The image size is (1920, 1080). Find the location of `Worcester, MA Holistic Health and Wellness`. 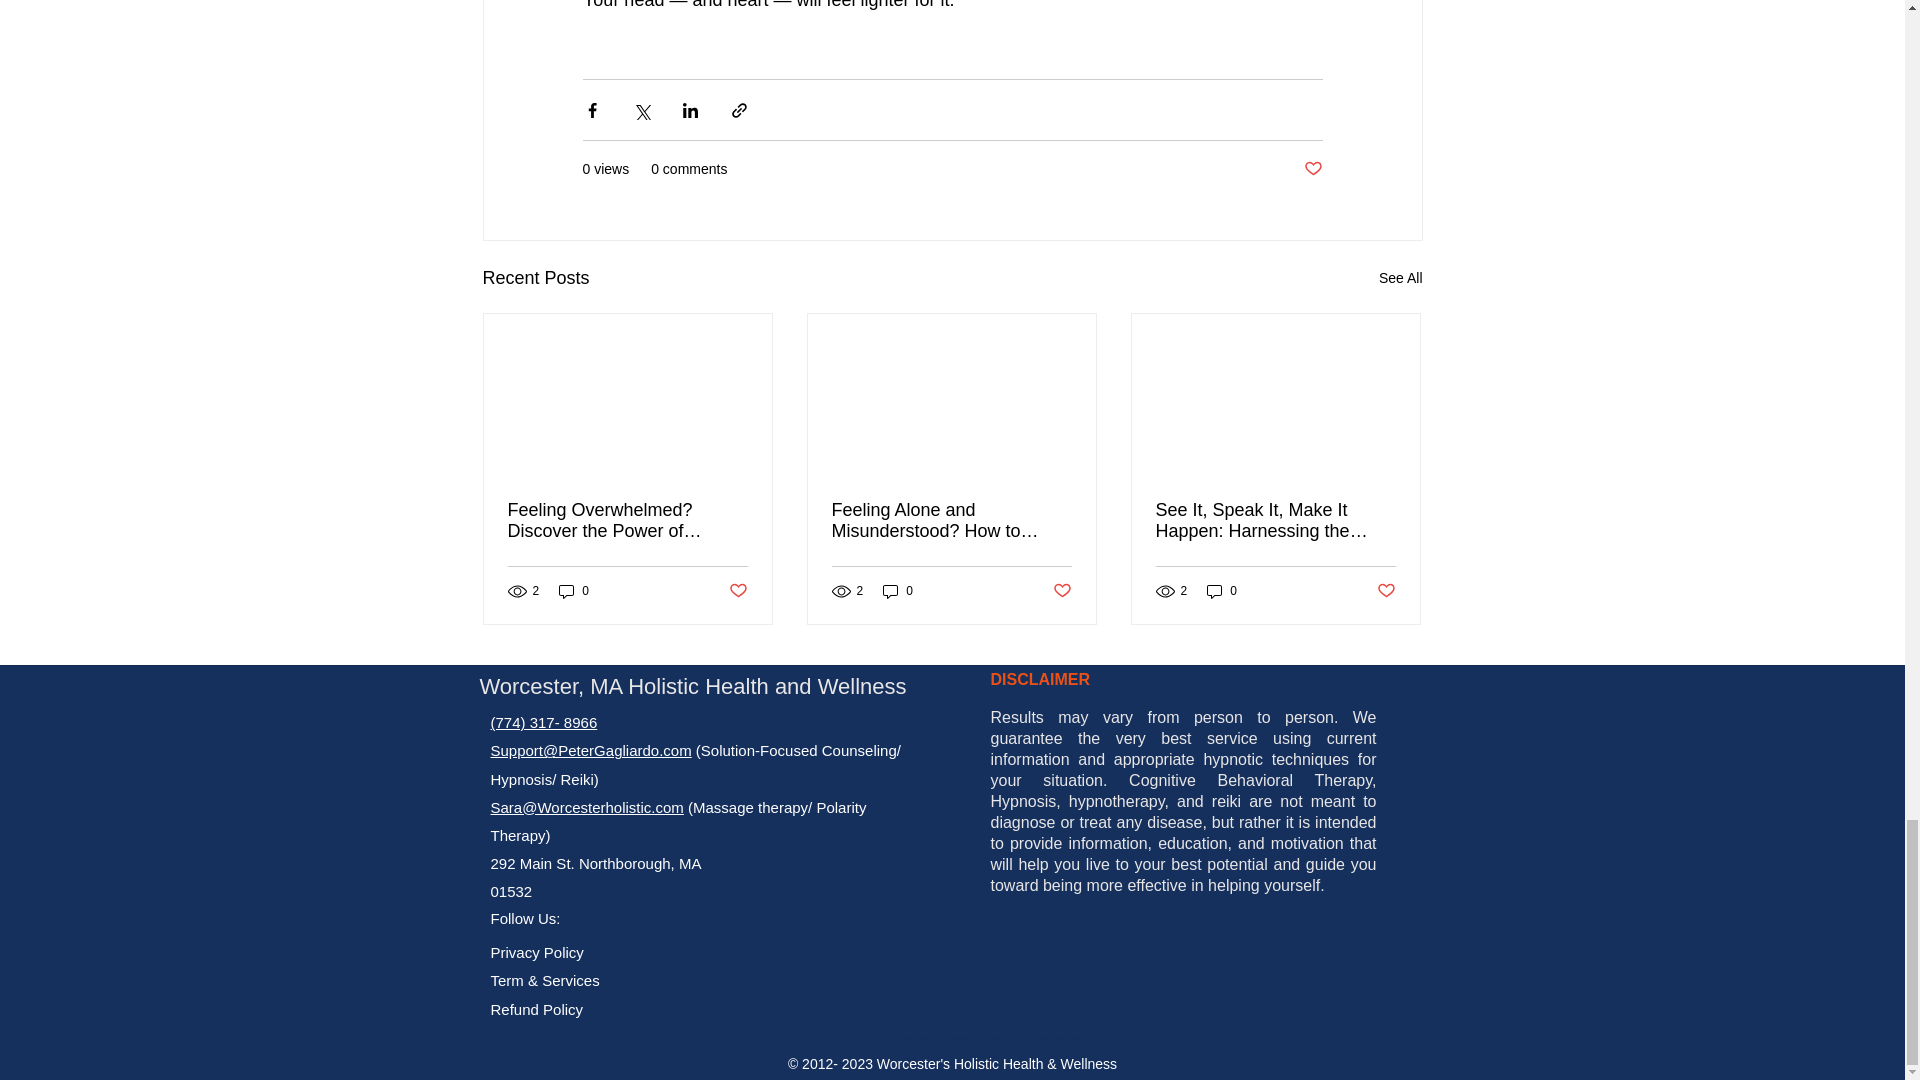

Worcester, MA Holistic Health and Wellness is located at coordinates (692, 686).